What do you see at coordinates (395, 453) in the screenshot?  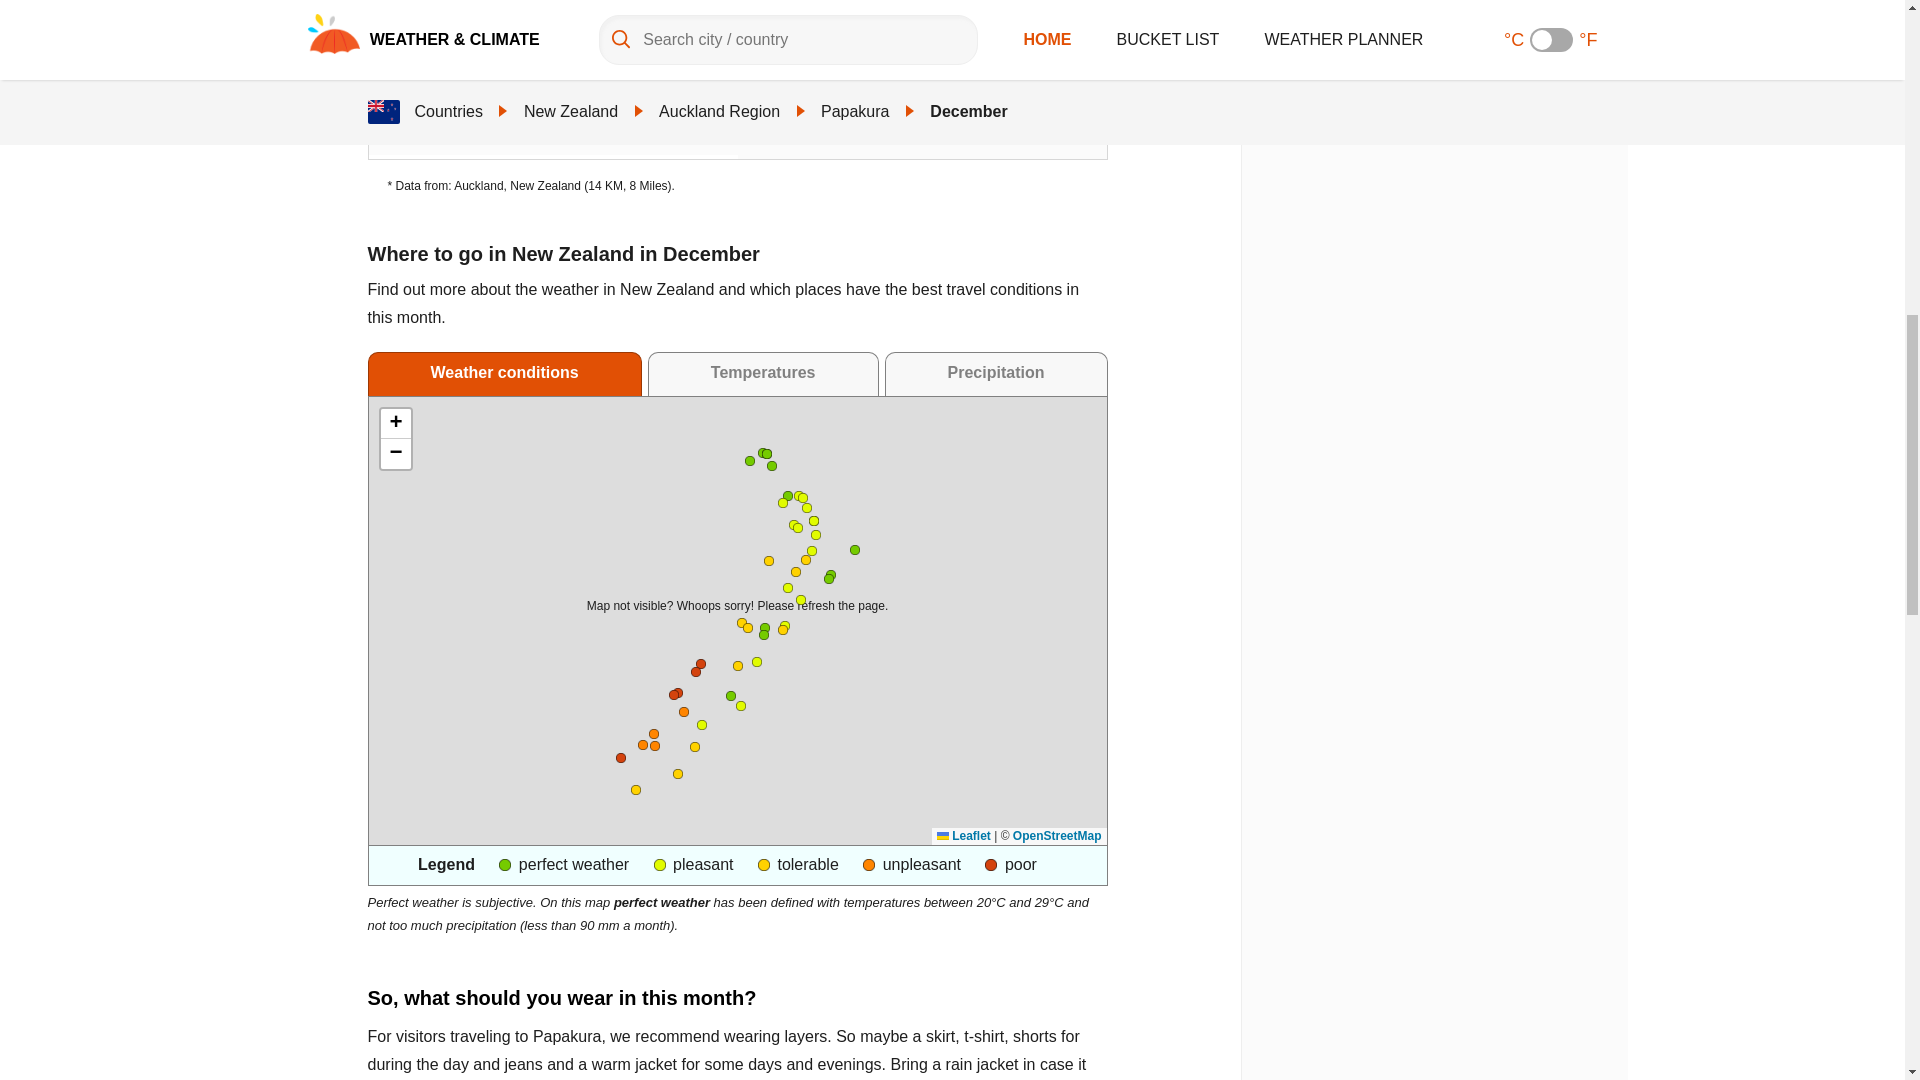 I see `Zoom out` at bounding box center [395, 453].